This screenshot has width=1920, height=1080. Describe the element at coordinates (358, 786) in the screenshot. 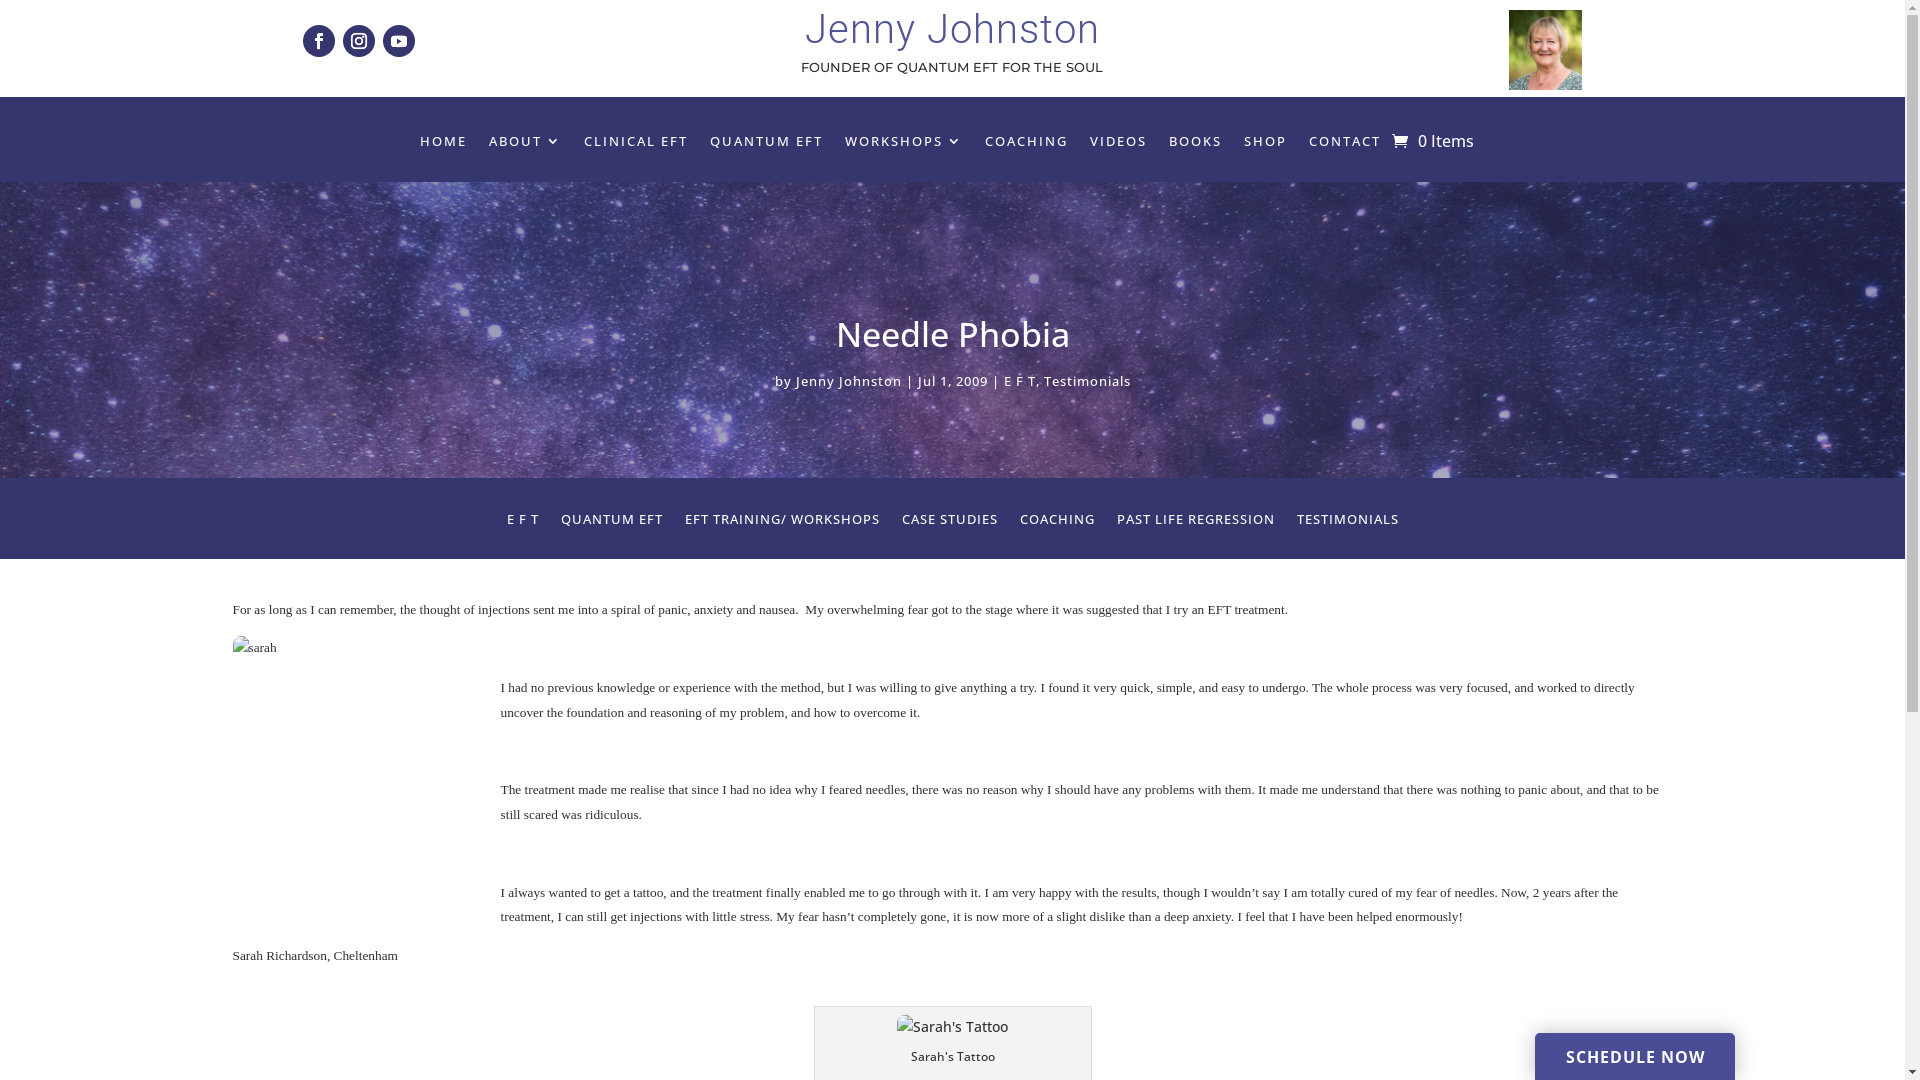

I see `sarah` at that location.